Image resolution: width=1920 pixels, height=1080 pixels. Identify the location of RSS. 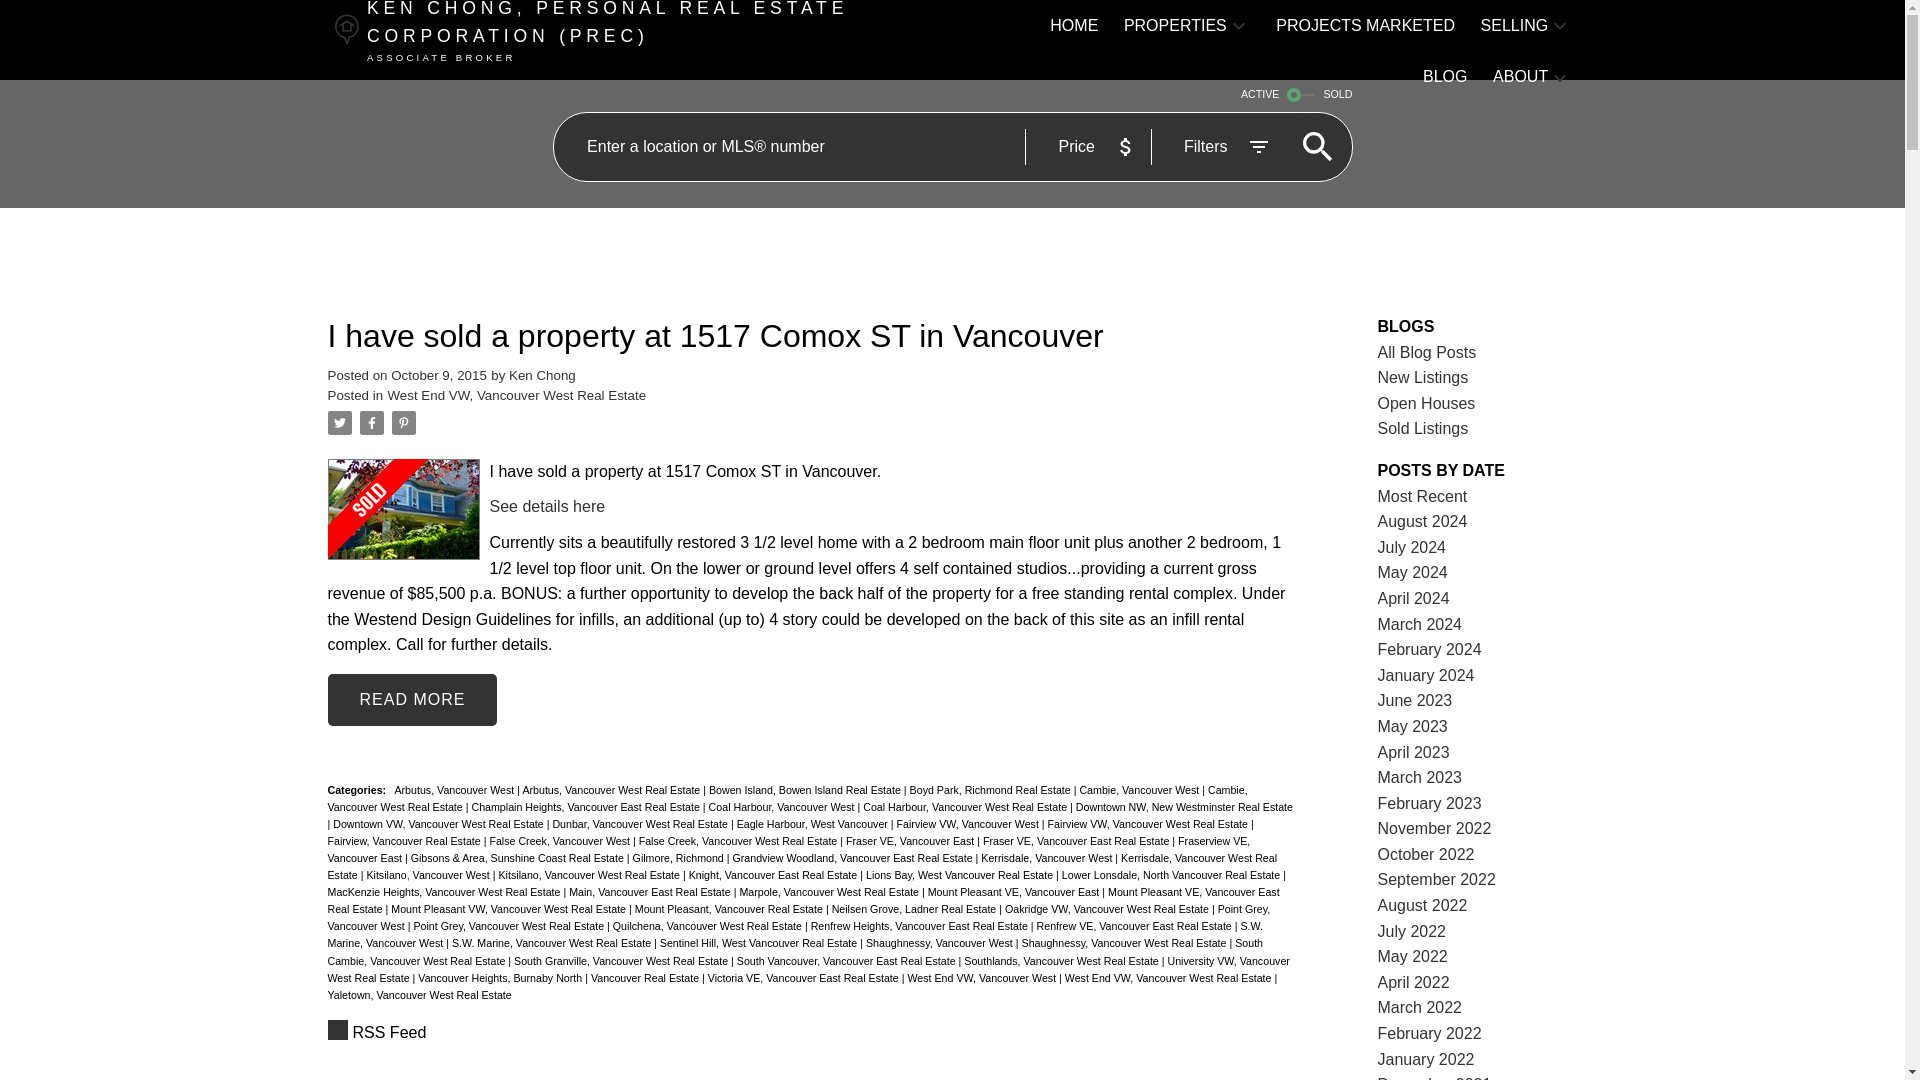
(812, 1032).